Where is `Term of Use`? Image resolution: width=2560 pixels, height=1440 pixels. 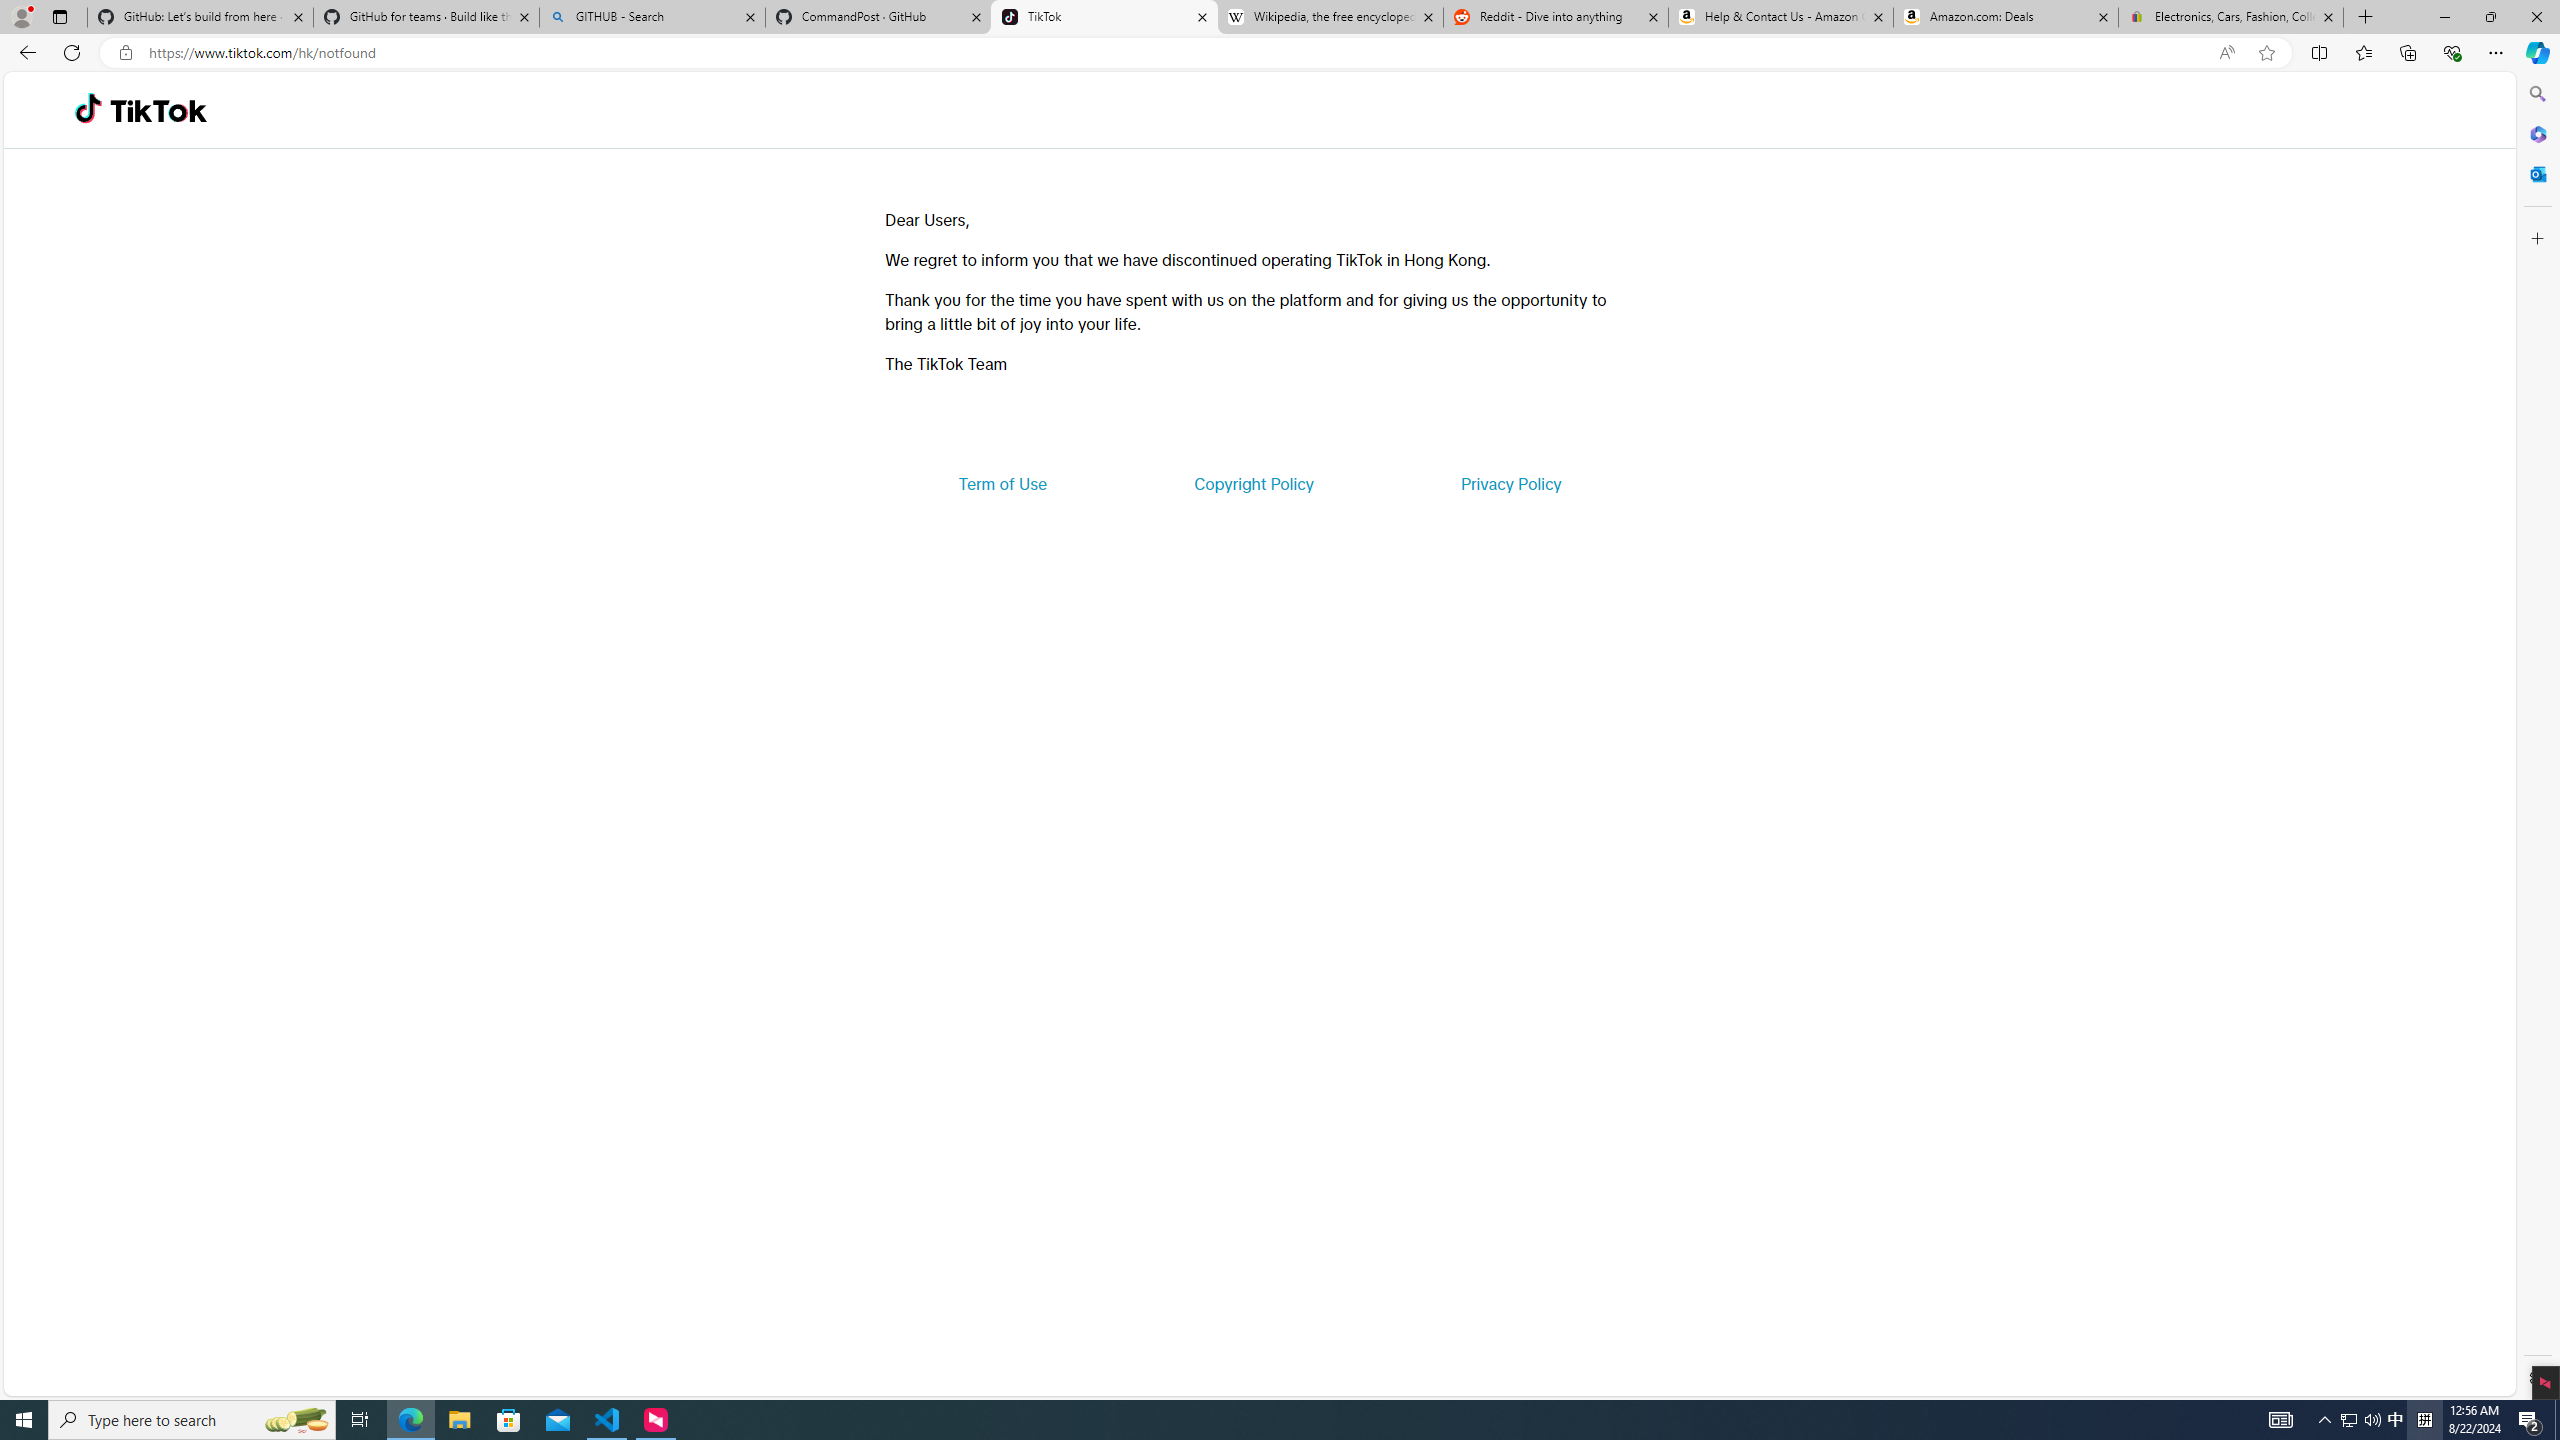
Term of Use is located at coordinates (1002, 484).